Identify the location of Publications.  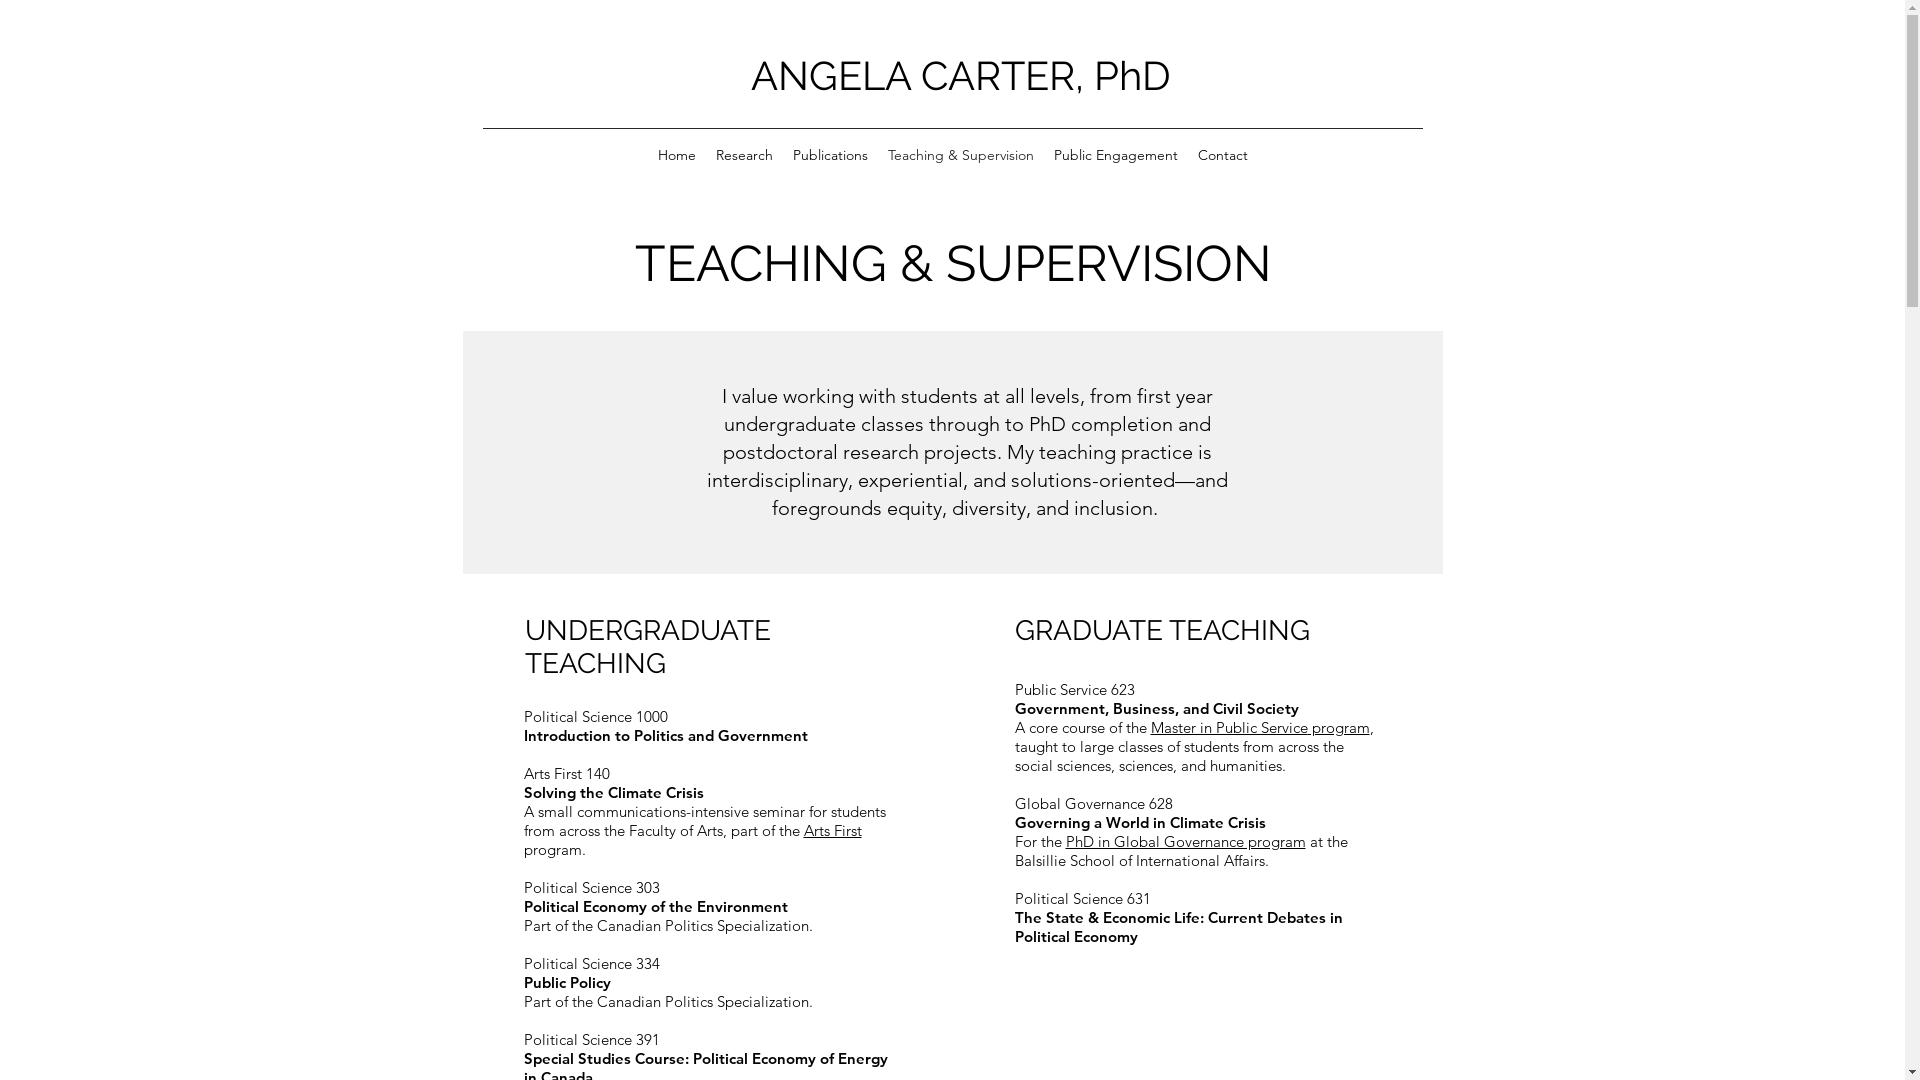
(830, 155).